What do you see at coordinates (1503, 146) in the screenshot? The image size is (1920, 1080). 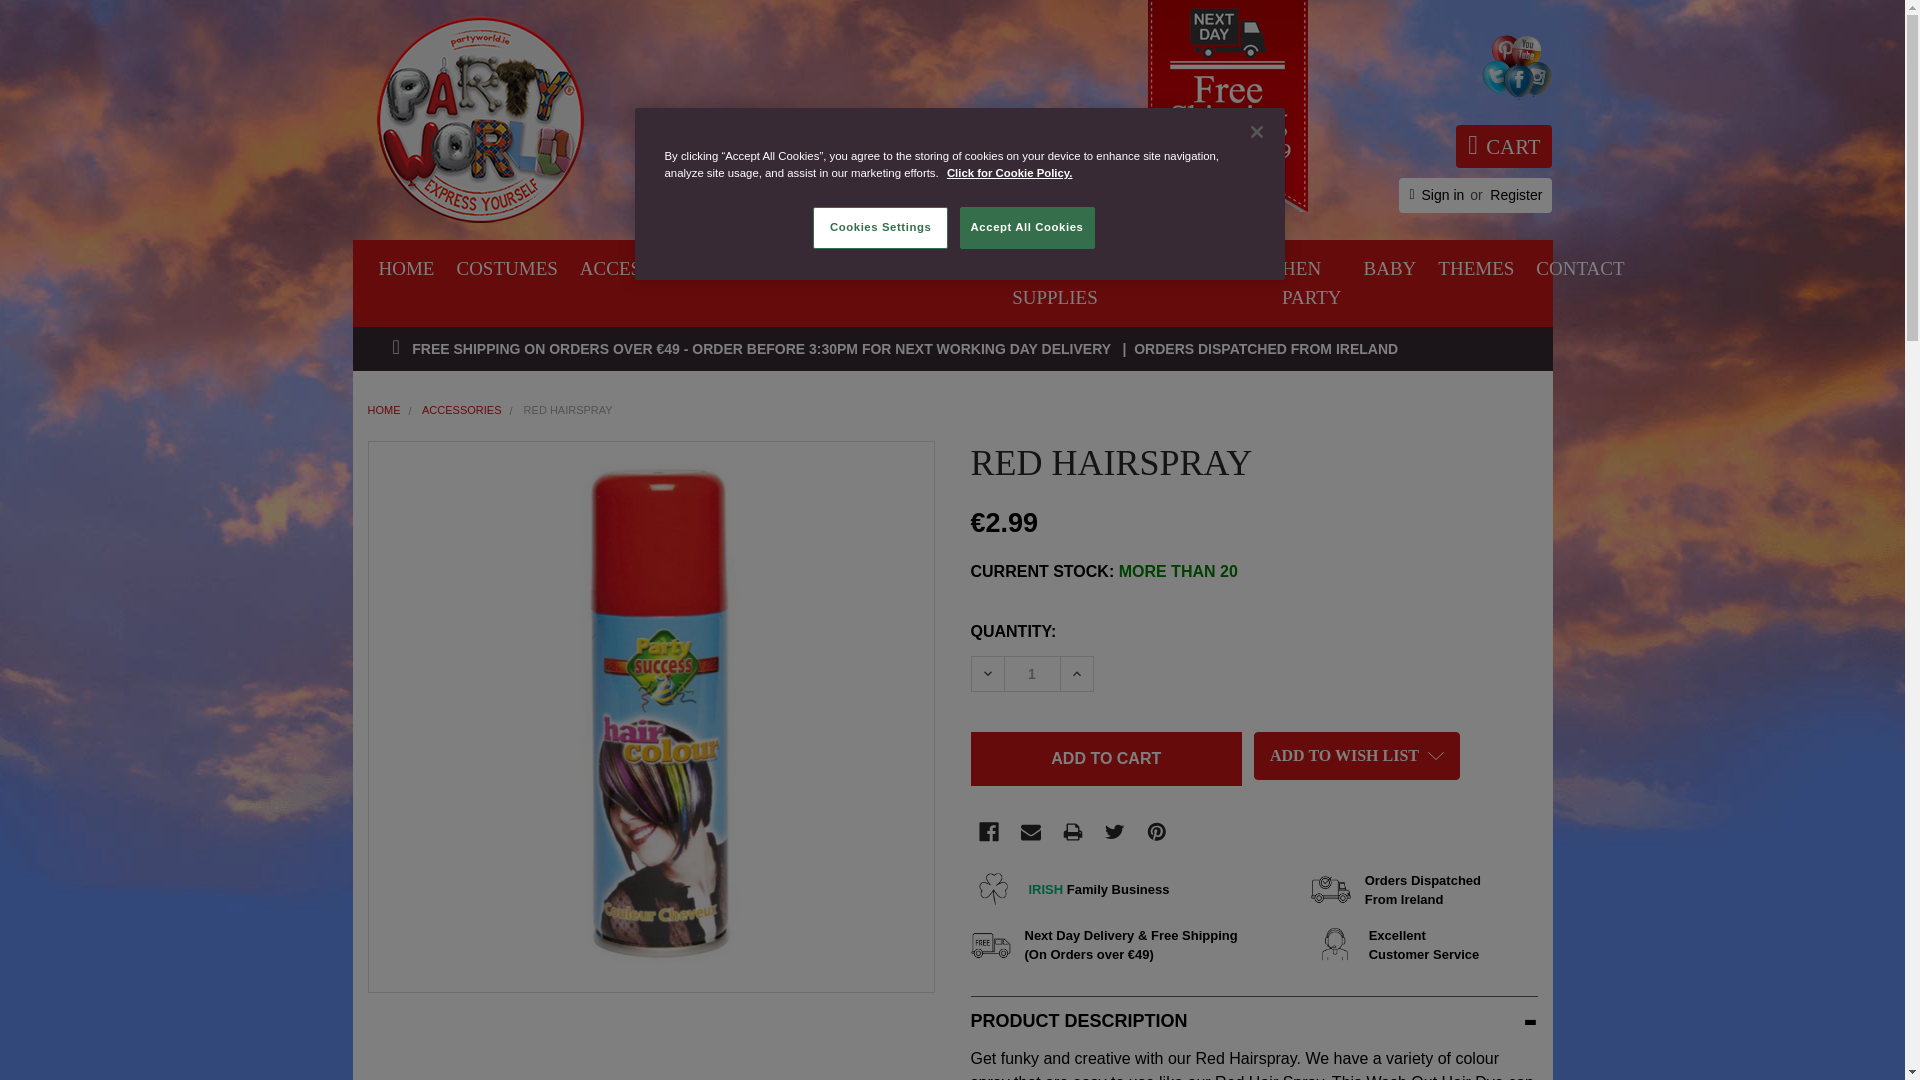 I see `Cart` at bounding box center [1503, 146].